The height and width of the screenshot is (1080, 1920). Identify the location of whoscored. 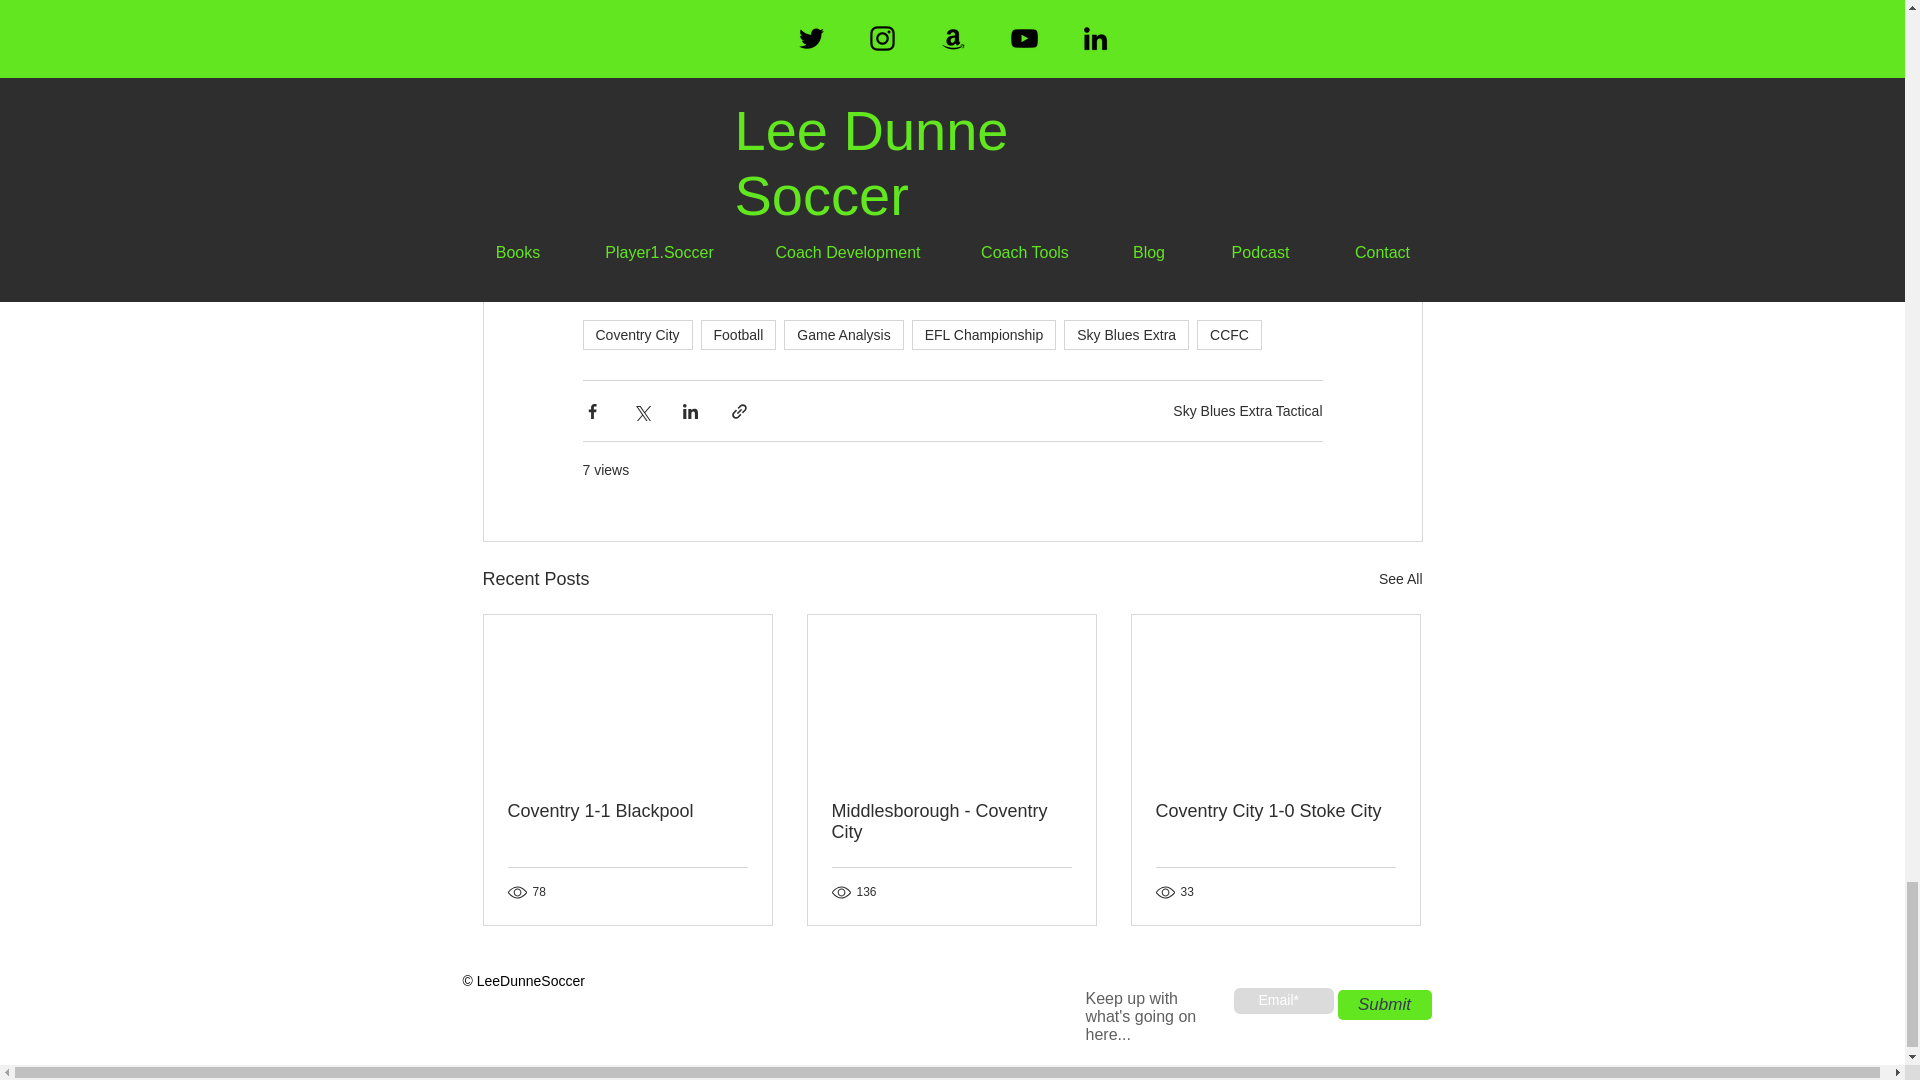
(731, 44).